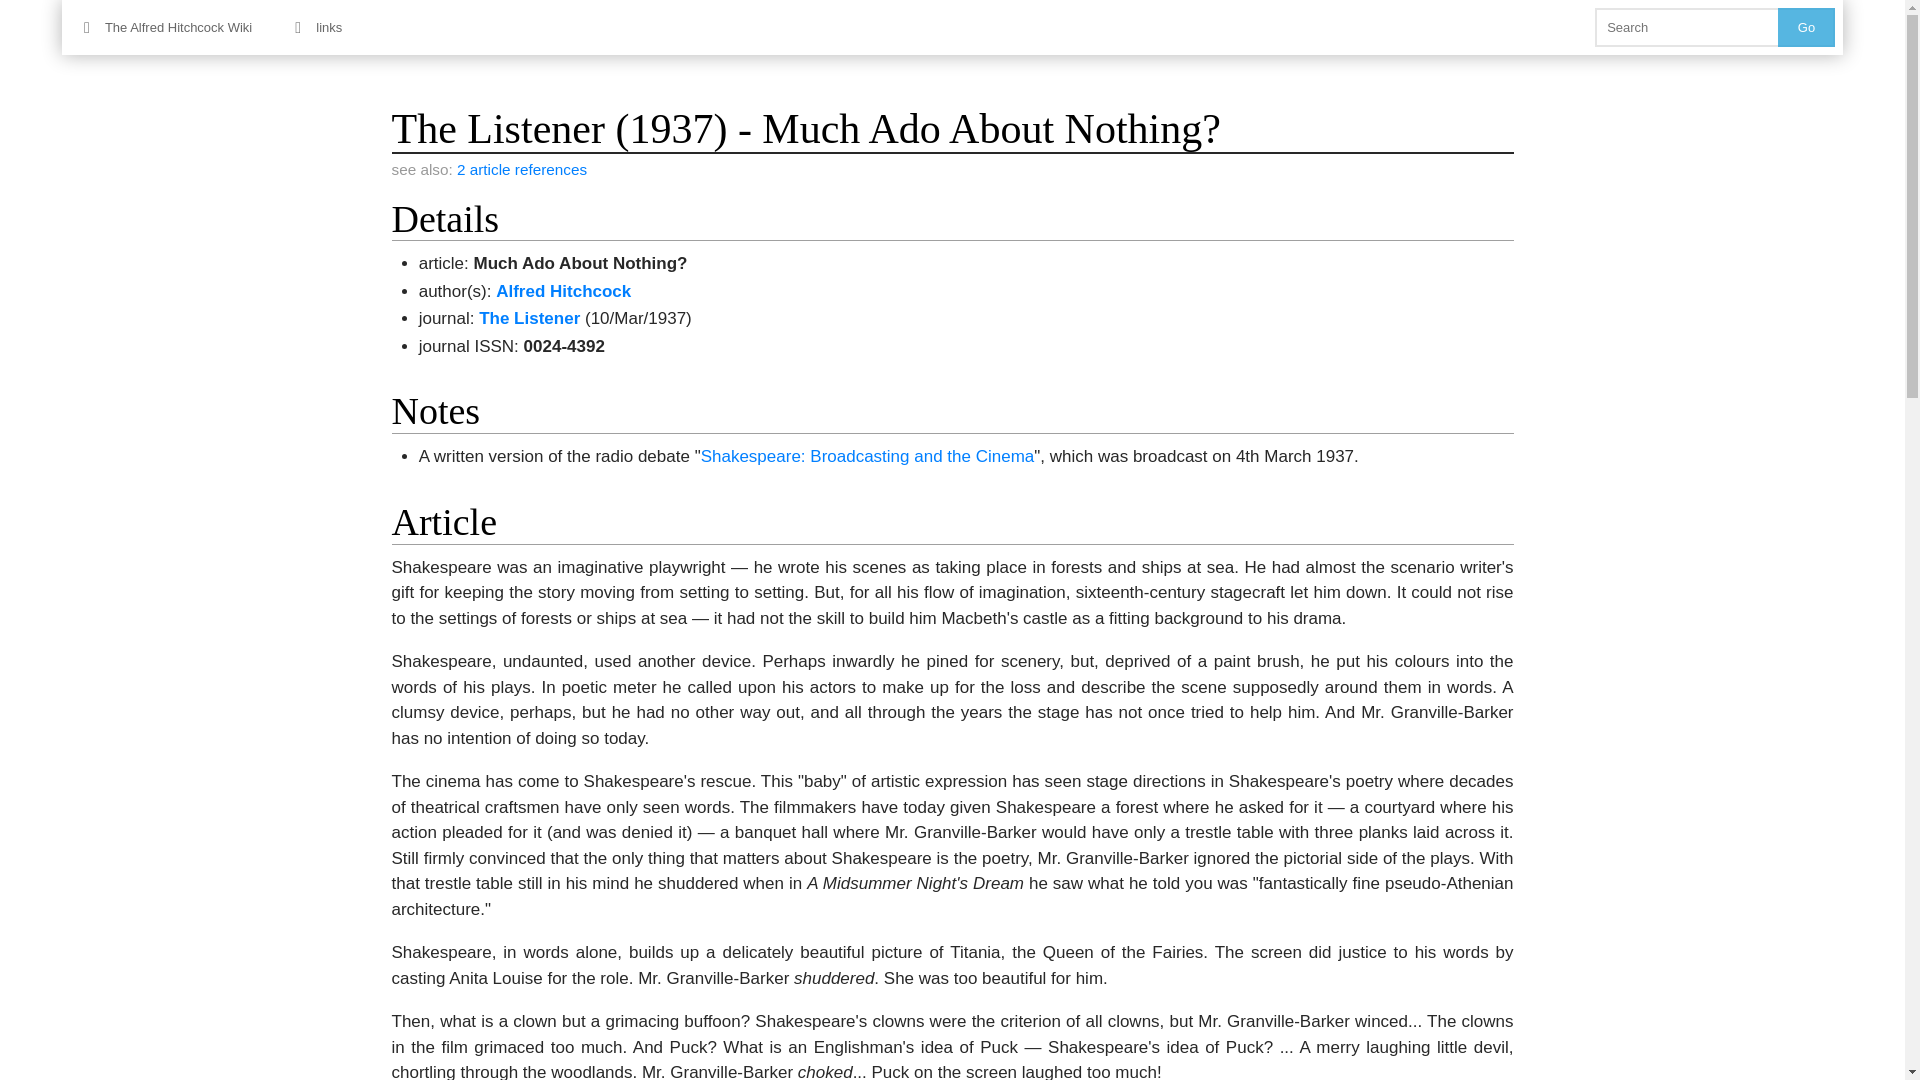 The width and height of the screenshot is (1920, 1080). I want to click on 2 article references, so click(522, 169).